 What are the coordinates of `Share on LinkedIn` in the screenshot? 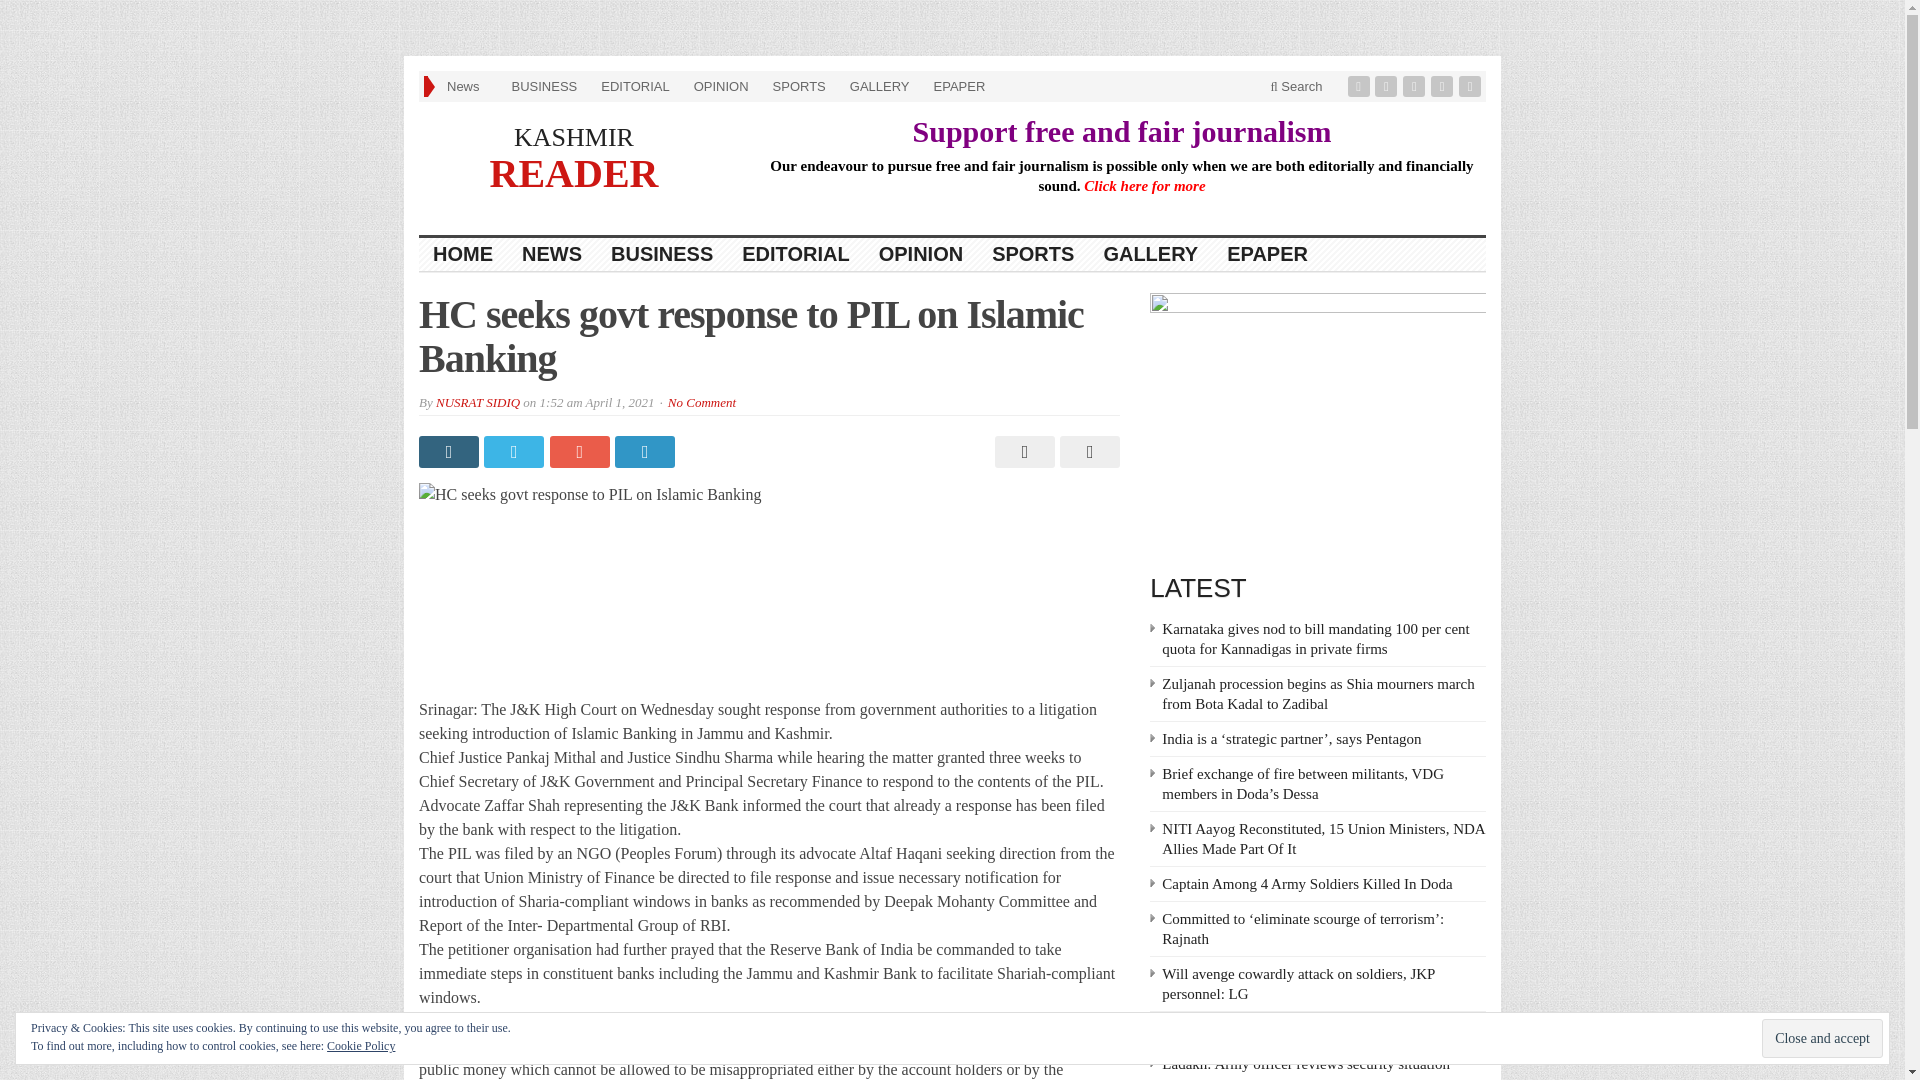 It's located at (646, 452).